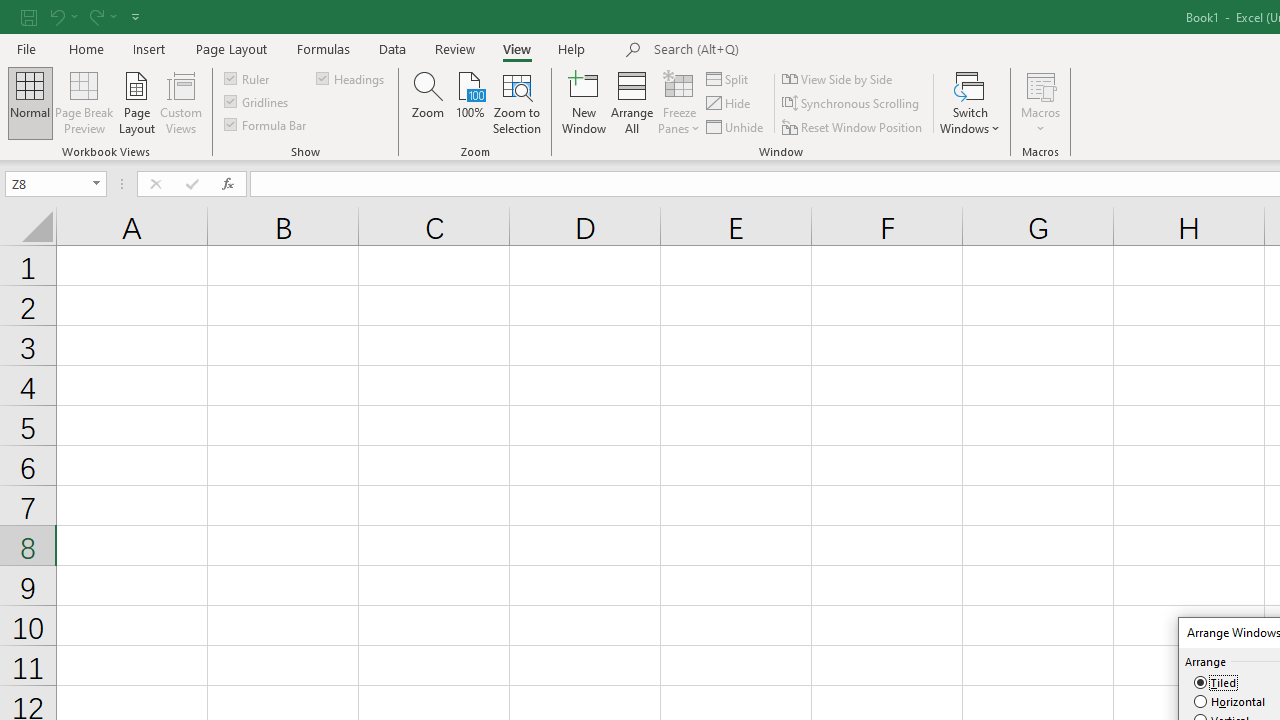 This screenshot has height=720, width=1280. Describe the element at coordinates (1040, 102) in the screenshot. I see `Macros` at that location.